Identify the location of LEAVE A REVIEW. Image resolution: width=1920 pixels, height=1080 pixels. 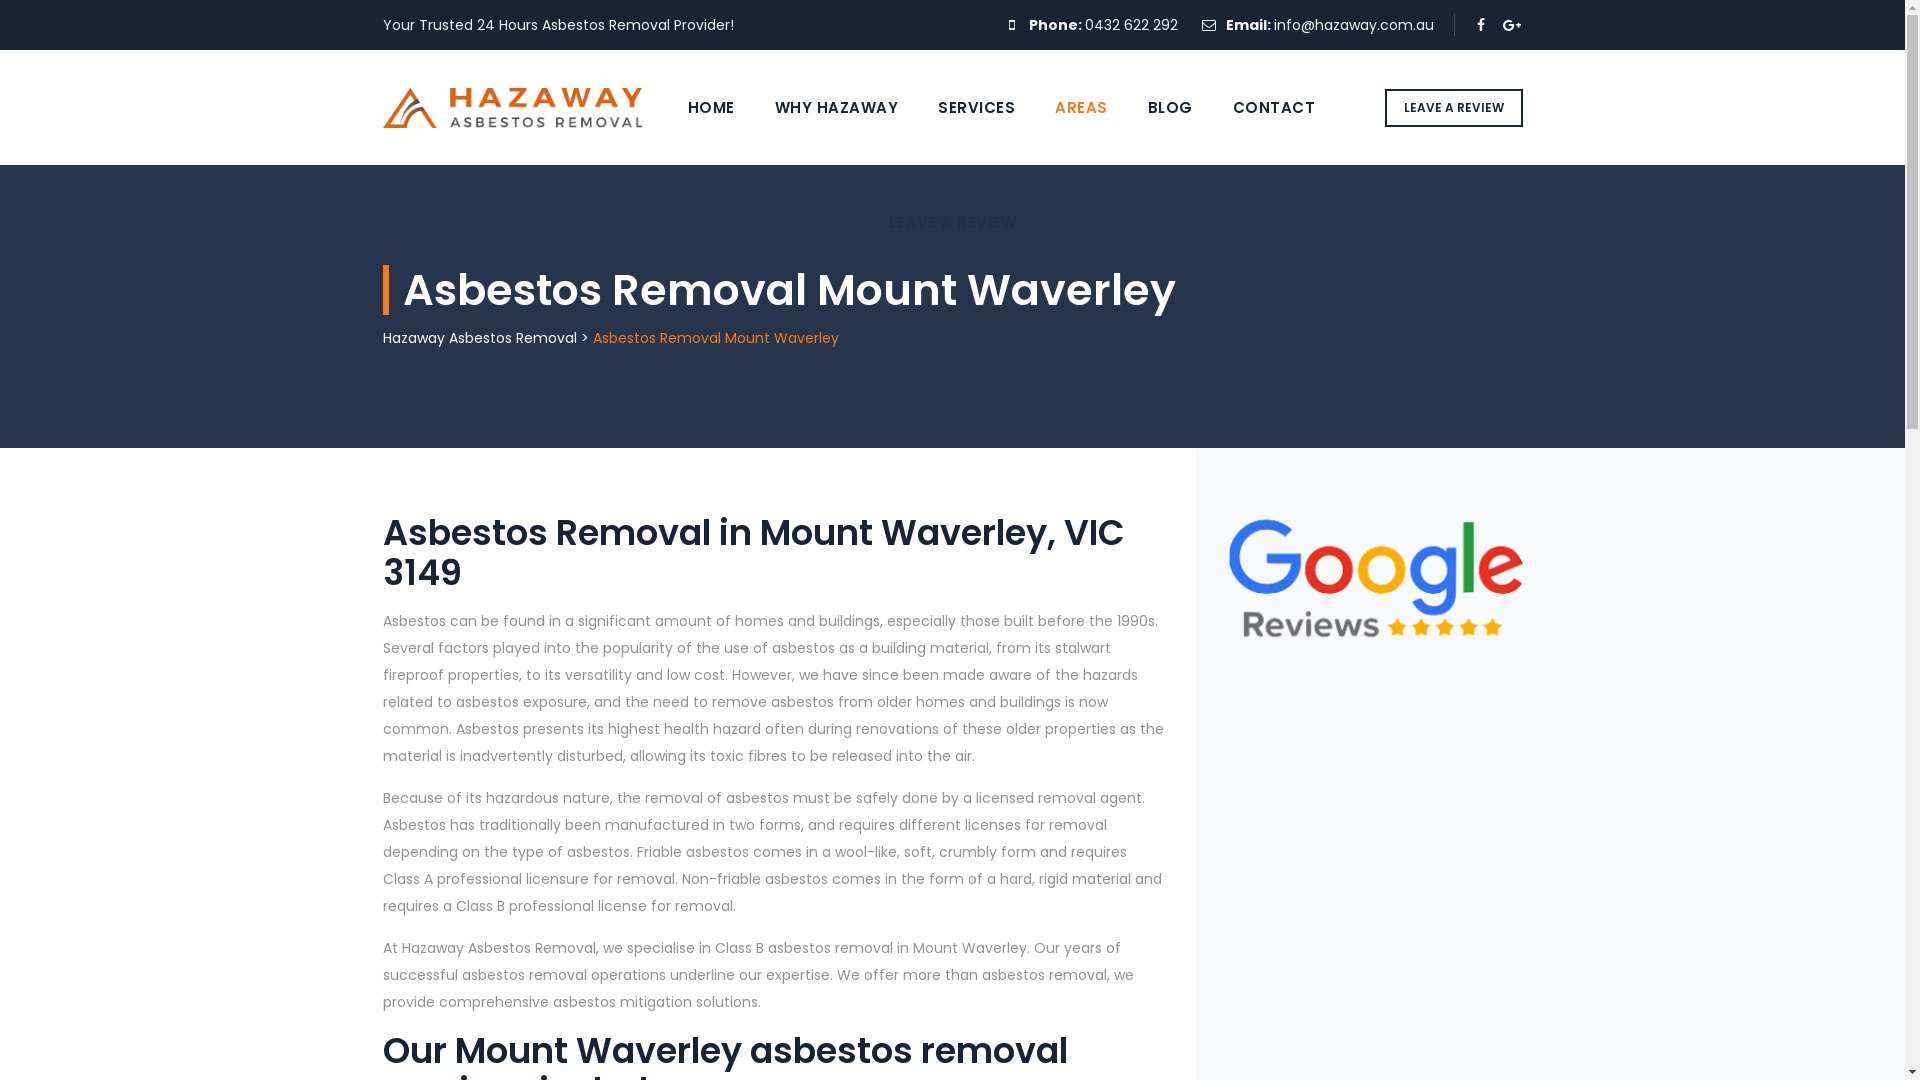
(952, 222).